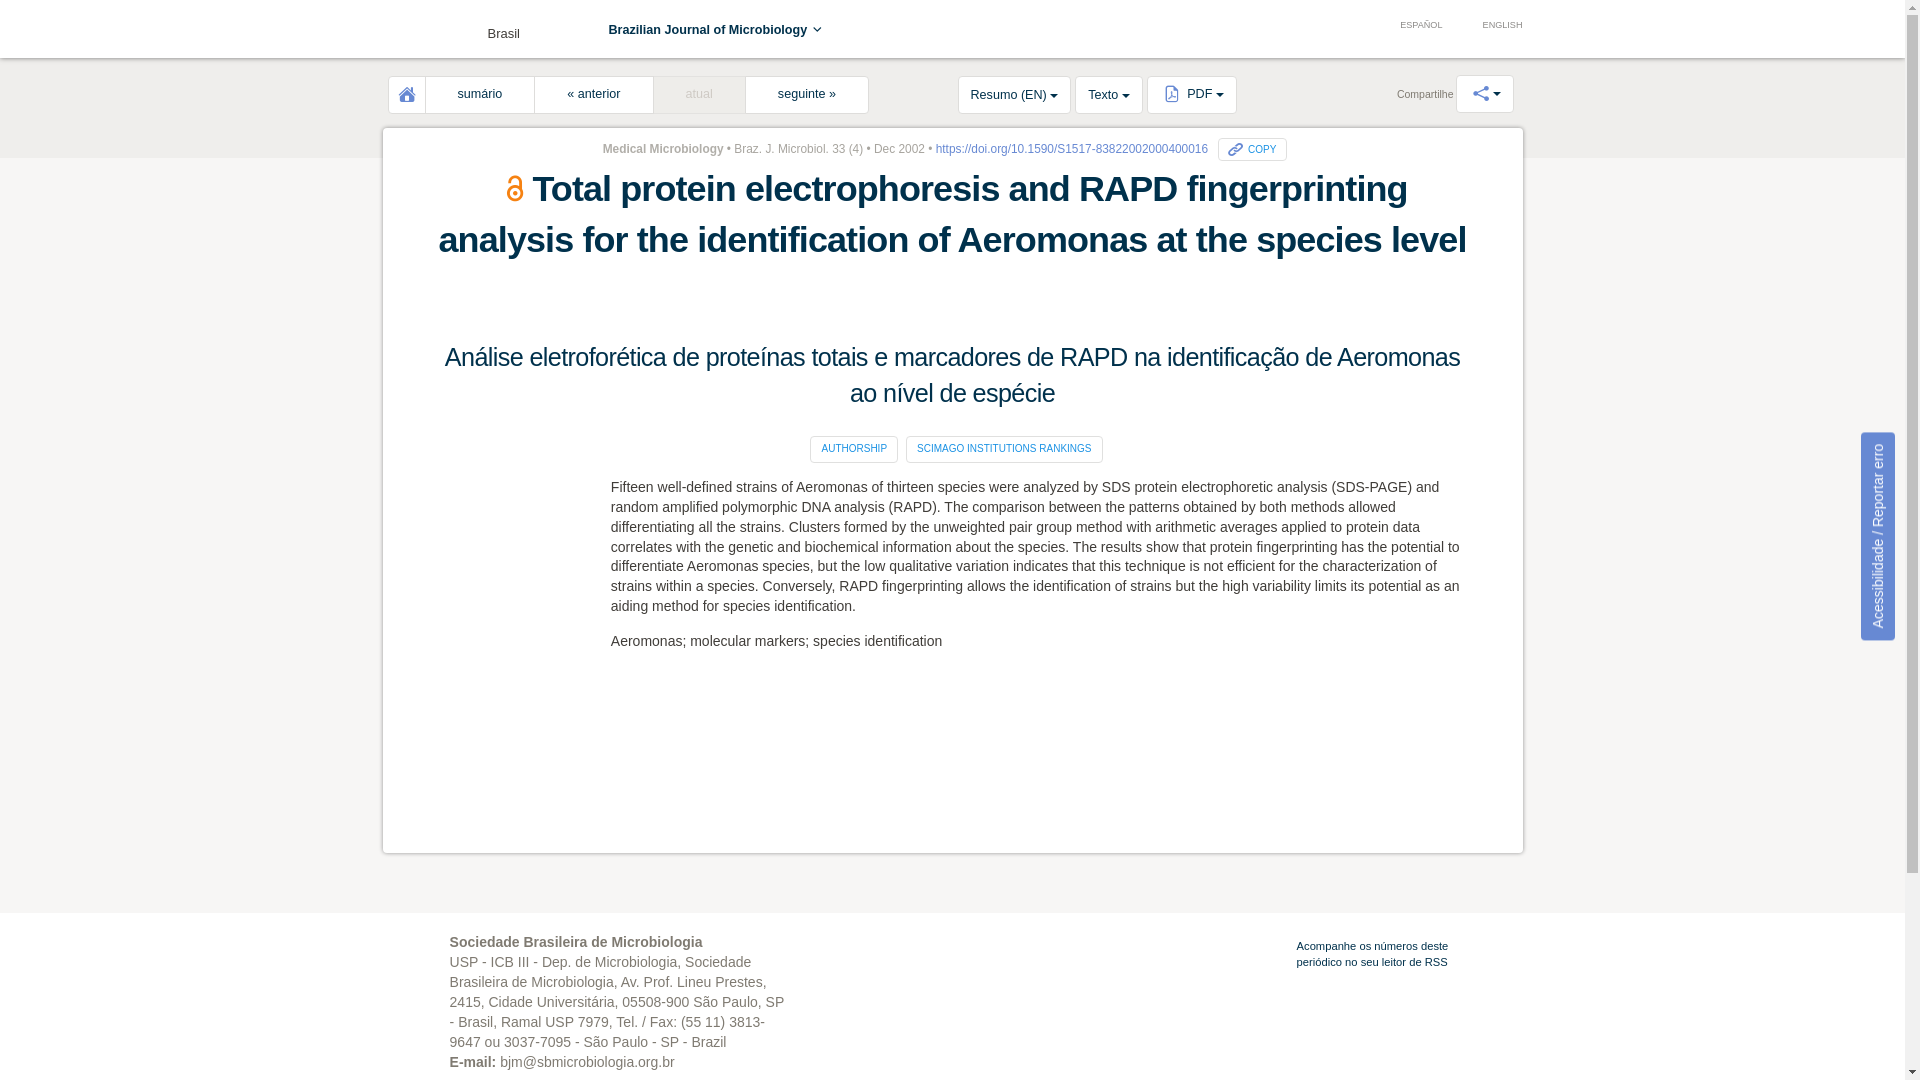 The image size is (1920, 1080). Describe the element at coordinates (716, 29) in the screenshot. I see `Brazilian Journal of Microbiology` at that location.